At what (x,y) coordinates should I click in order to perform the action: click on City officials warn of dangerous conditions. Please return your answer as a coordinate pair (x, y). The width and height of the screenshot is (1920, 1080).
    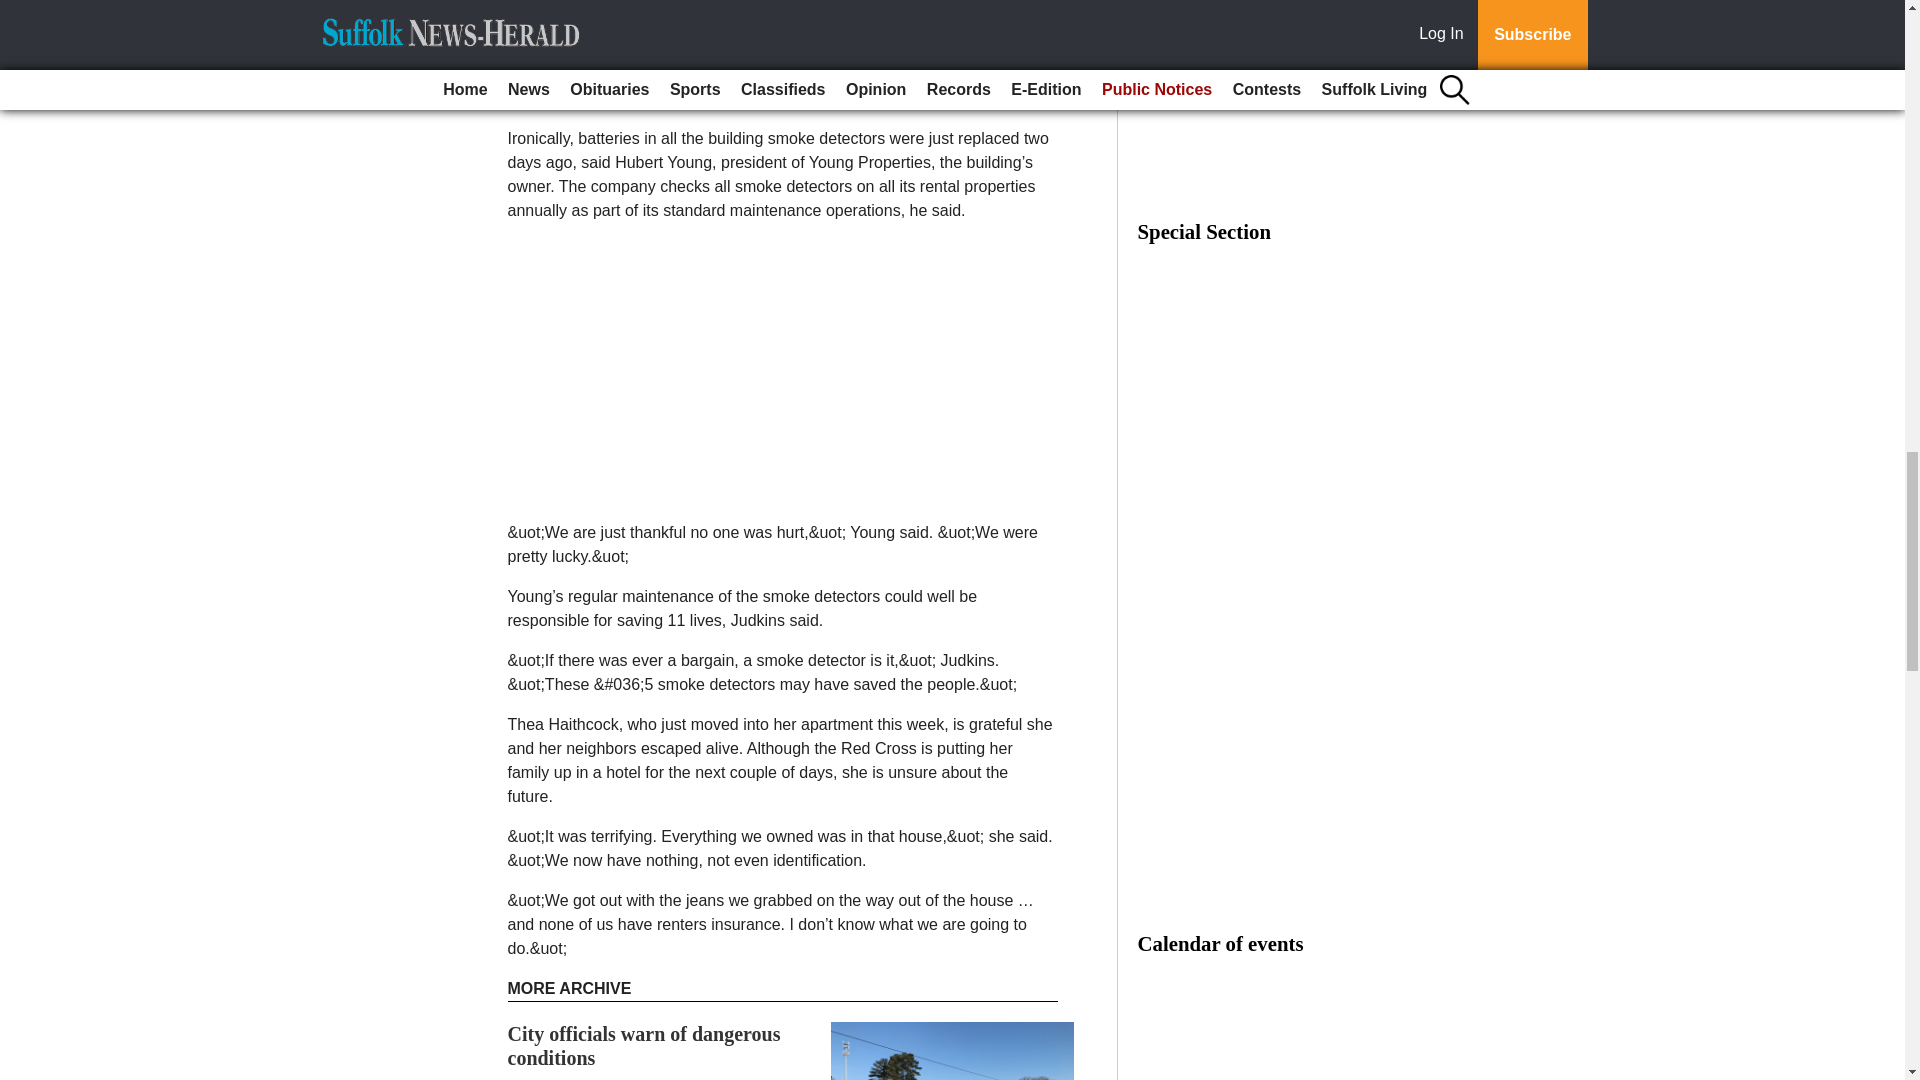
    Looking at the image, I should click on (644, 1046).